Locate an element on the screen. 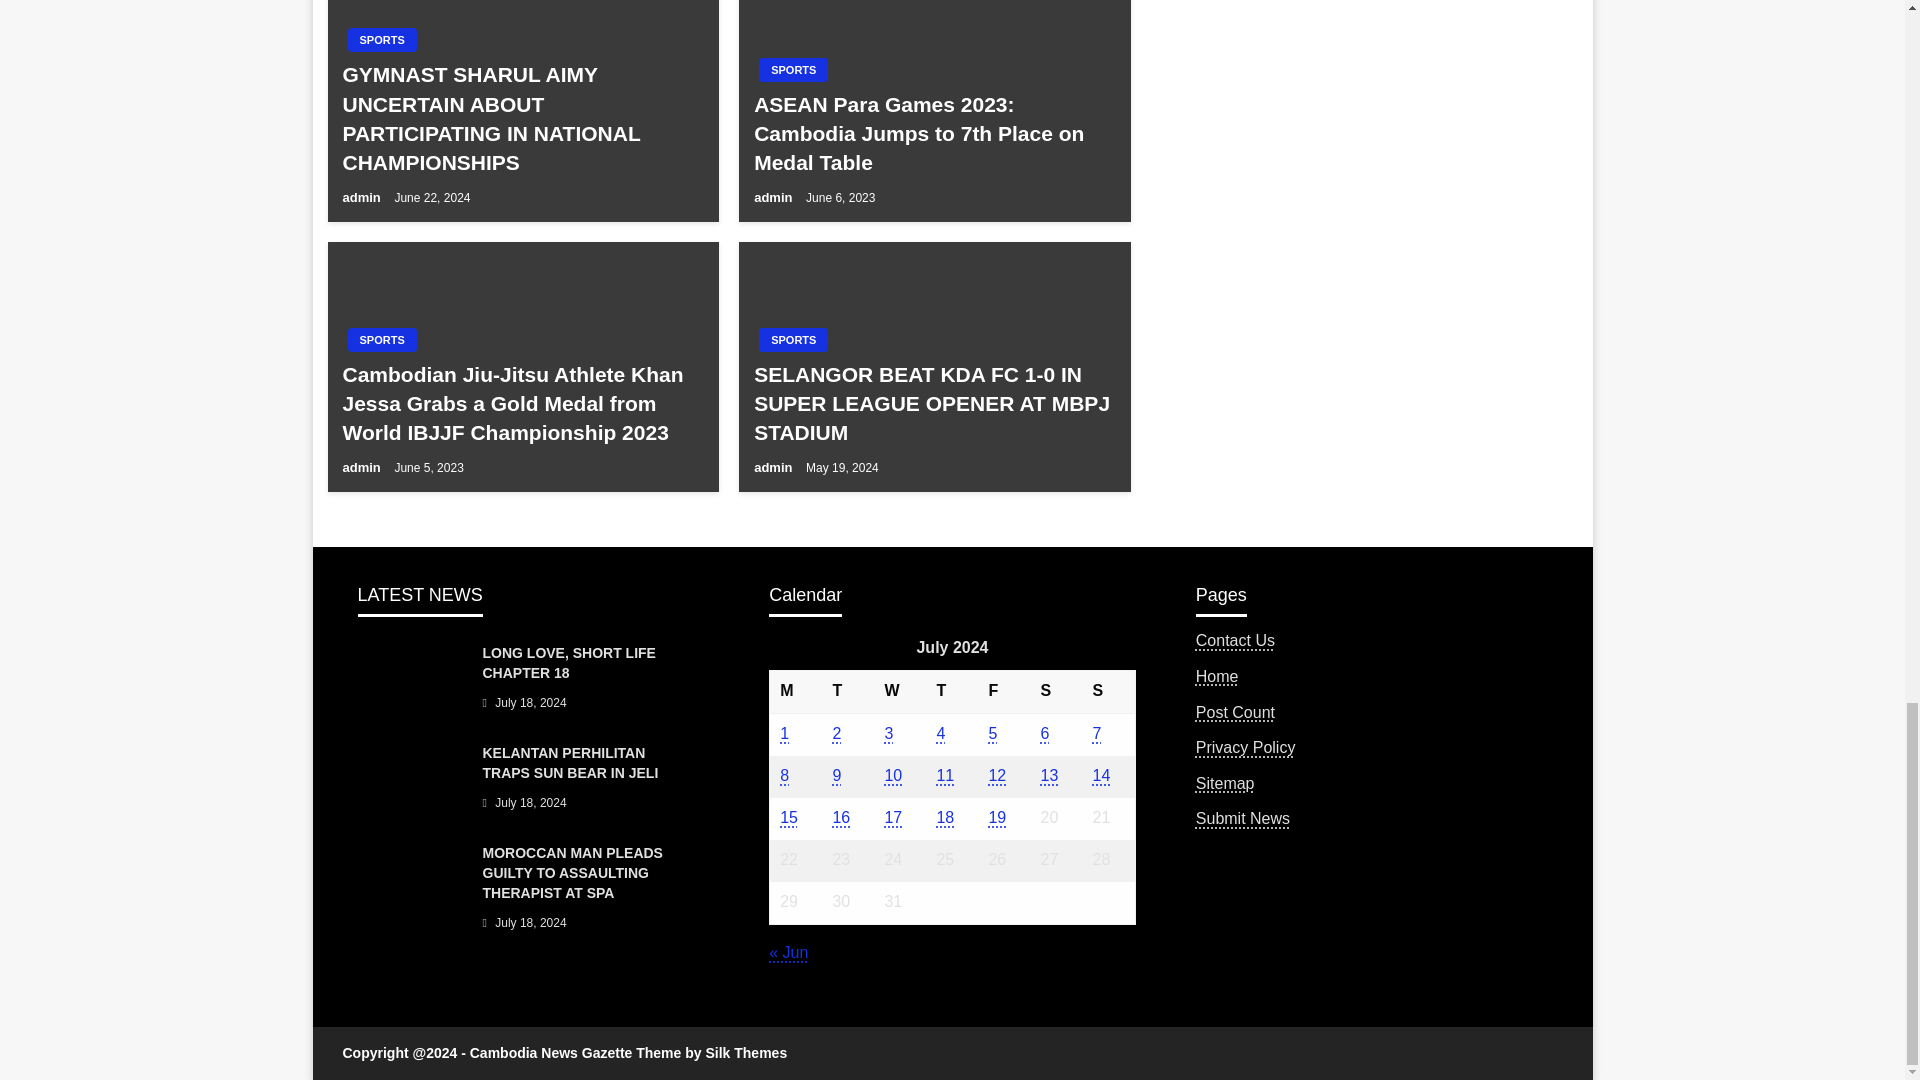 This screenshot has height=1080, width=1920. Monday is located at coordinates (796, 692).